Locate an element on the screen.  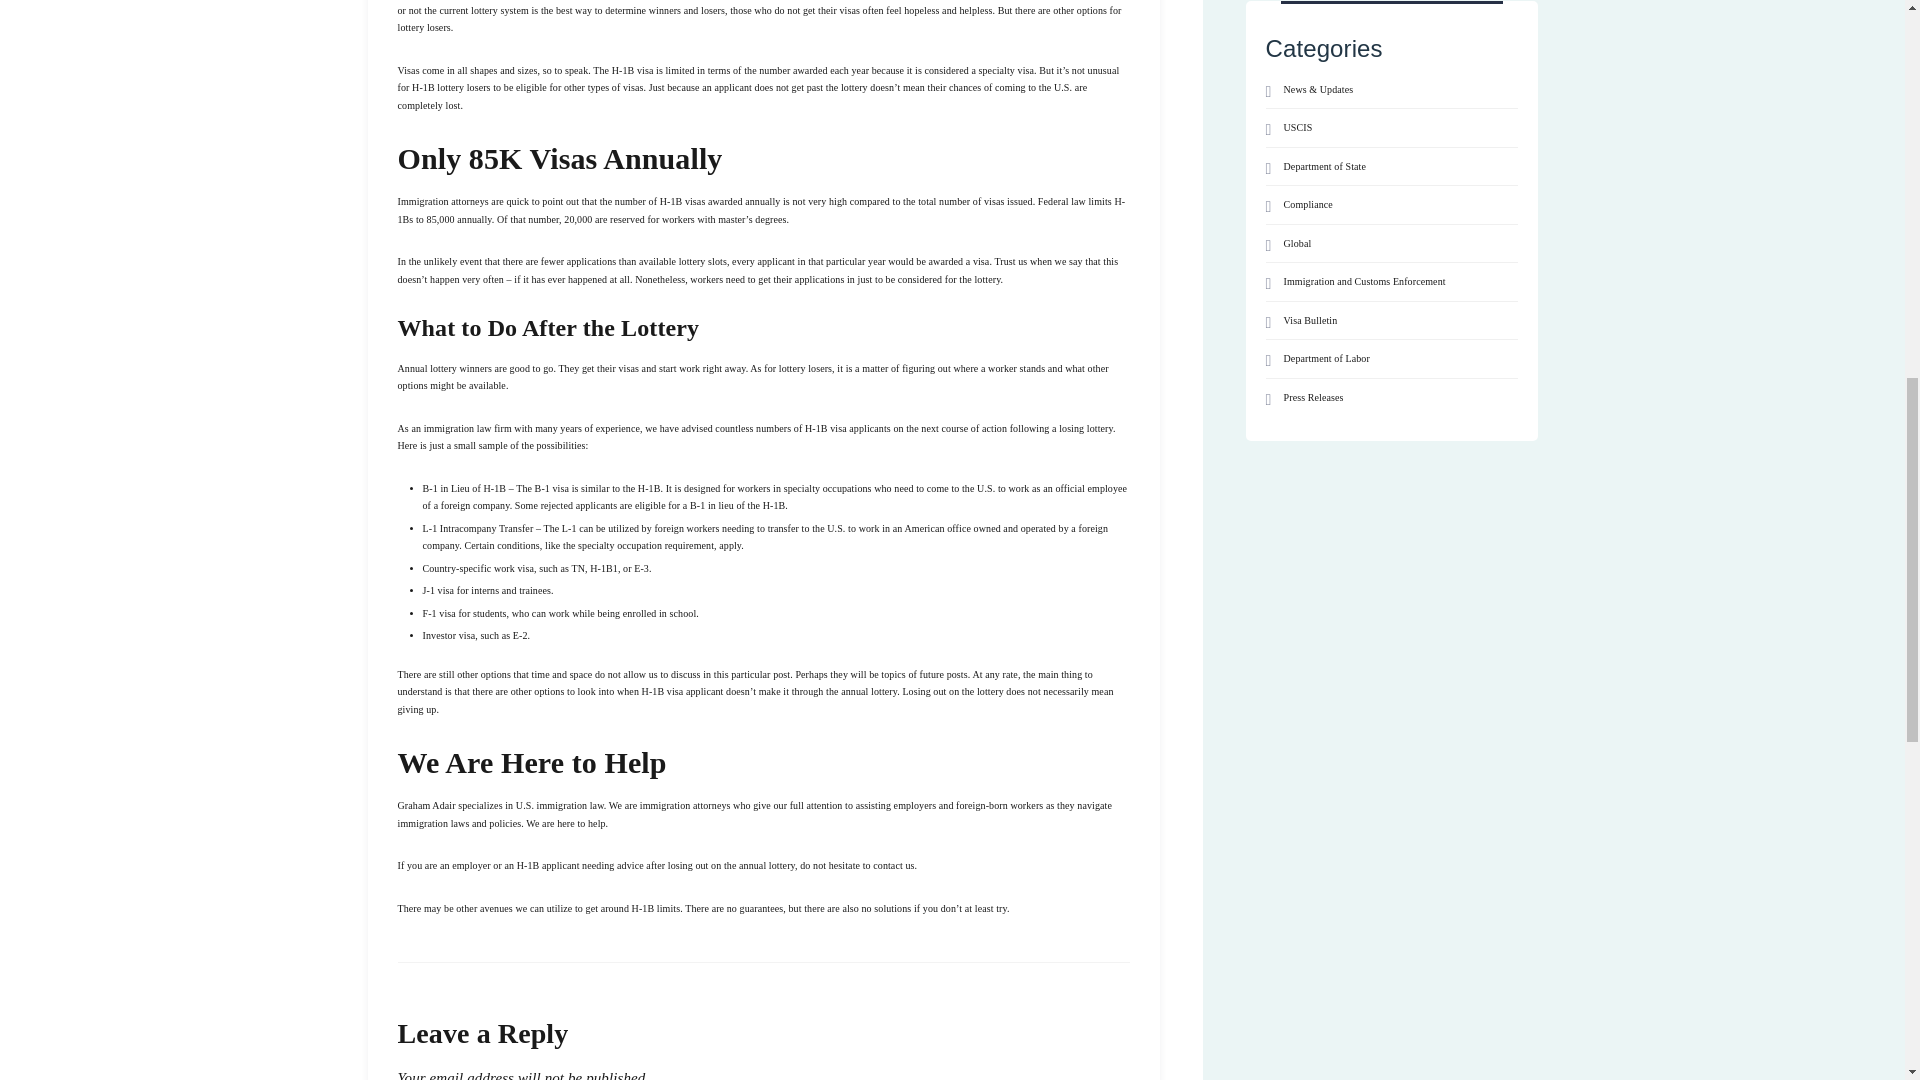
contact us is located at coordinates (893, 864).